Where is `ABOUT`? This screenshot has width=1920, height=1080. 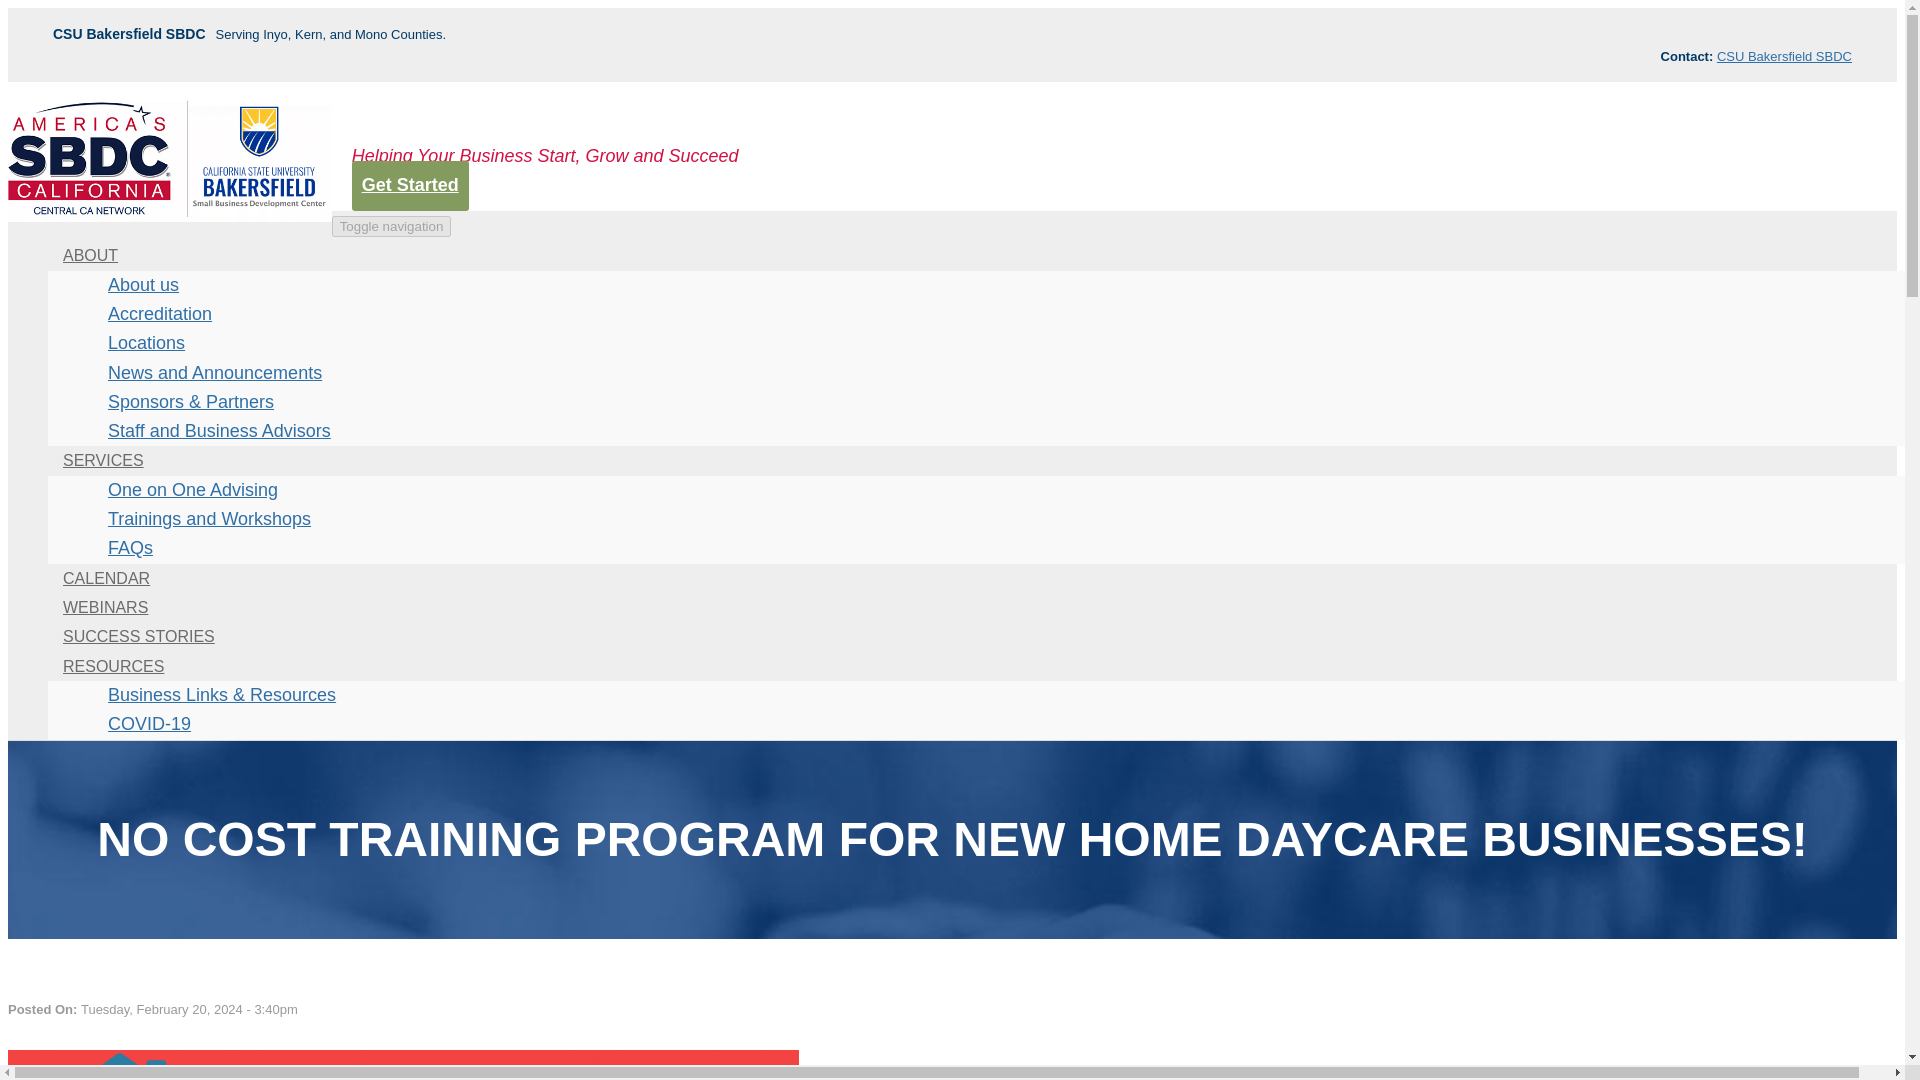 ABOUT is located at coordinates (90, 255).